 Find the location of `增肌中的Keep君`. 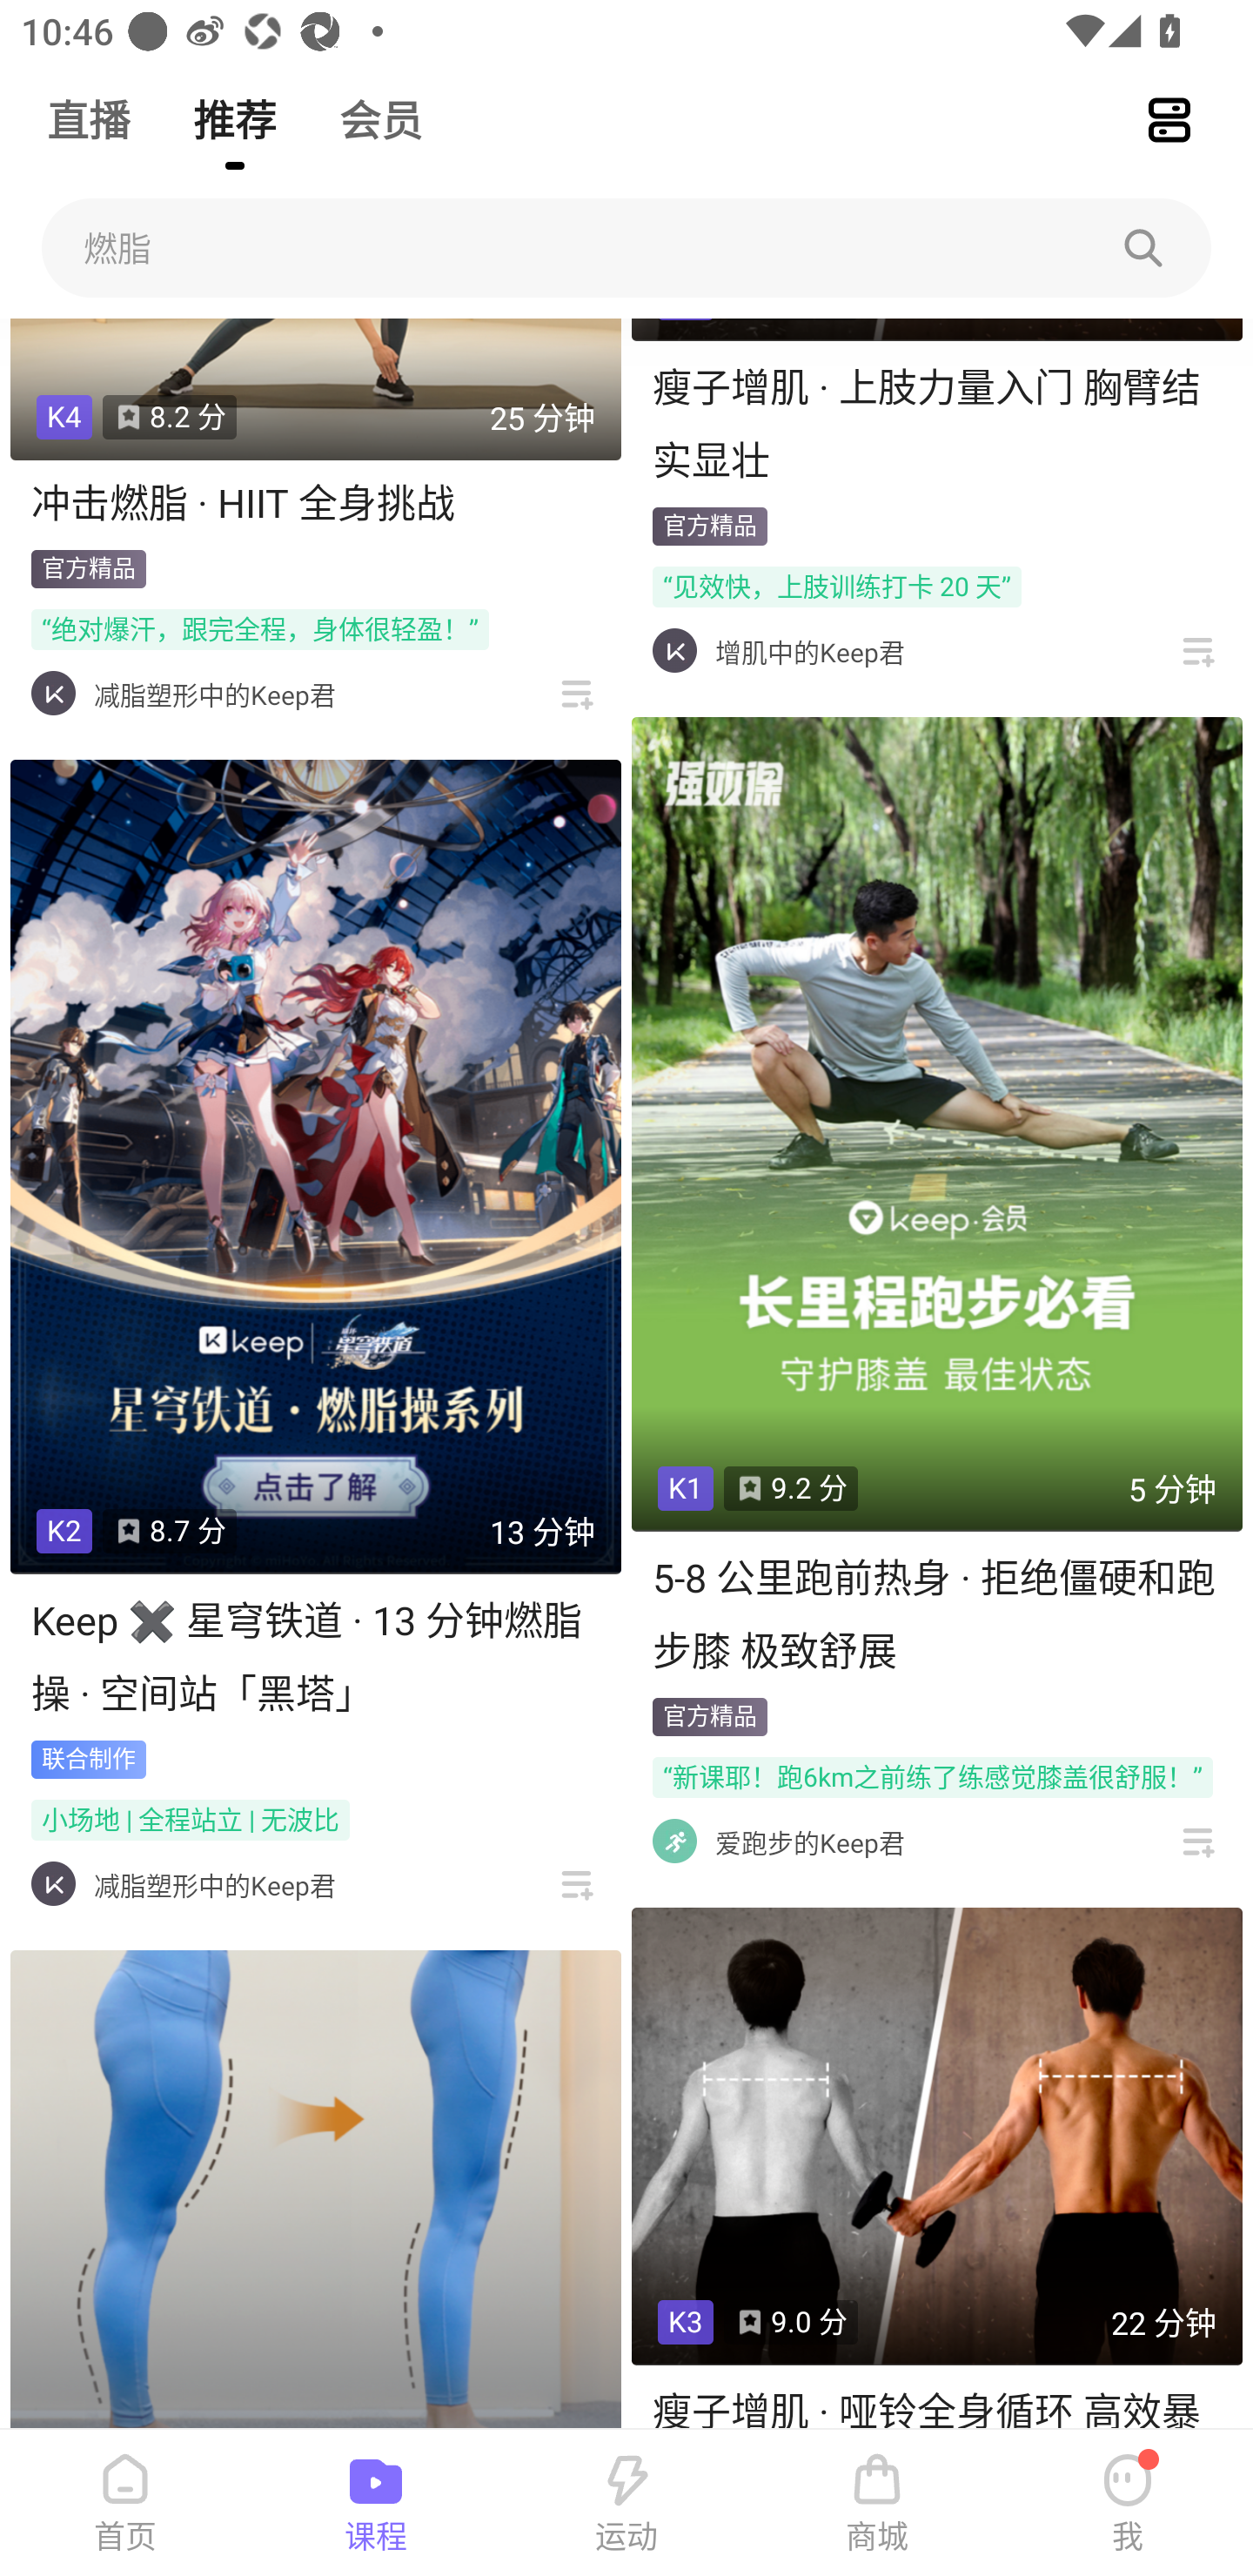

增肌中的Keep君 is located at coordinates (809, 651).